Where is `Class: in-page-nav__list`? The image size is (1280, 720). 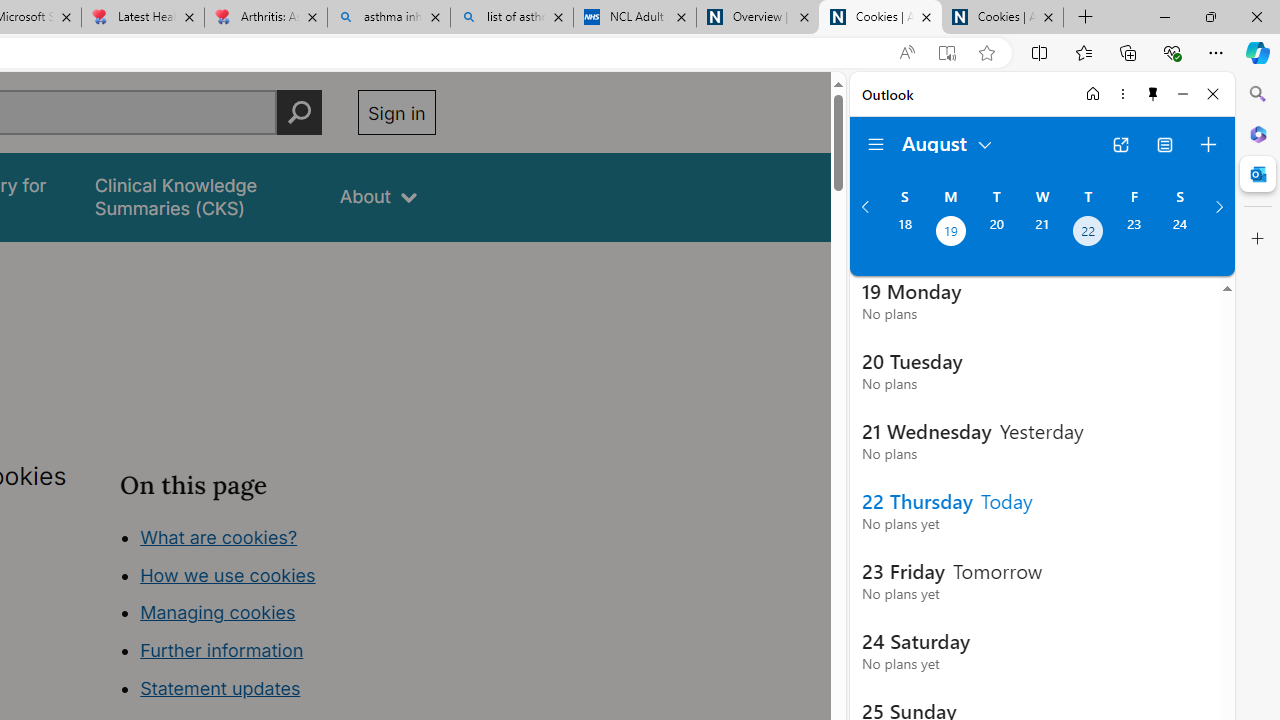
Class: in-page-nav__list is located at coordinates (278, 616).